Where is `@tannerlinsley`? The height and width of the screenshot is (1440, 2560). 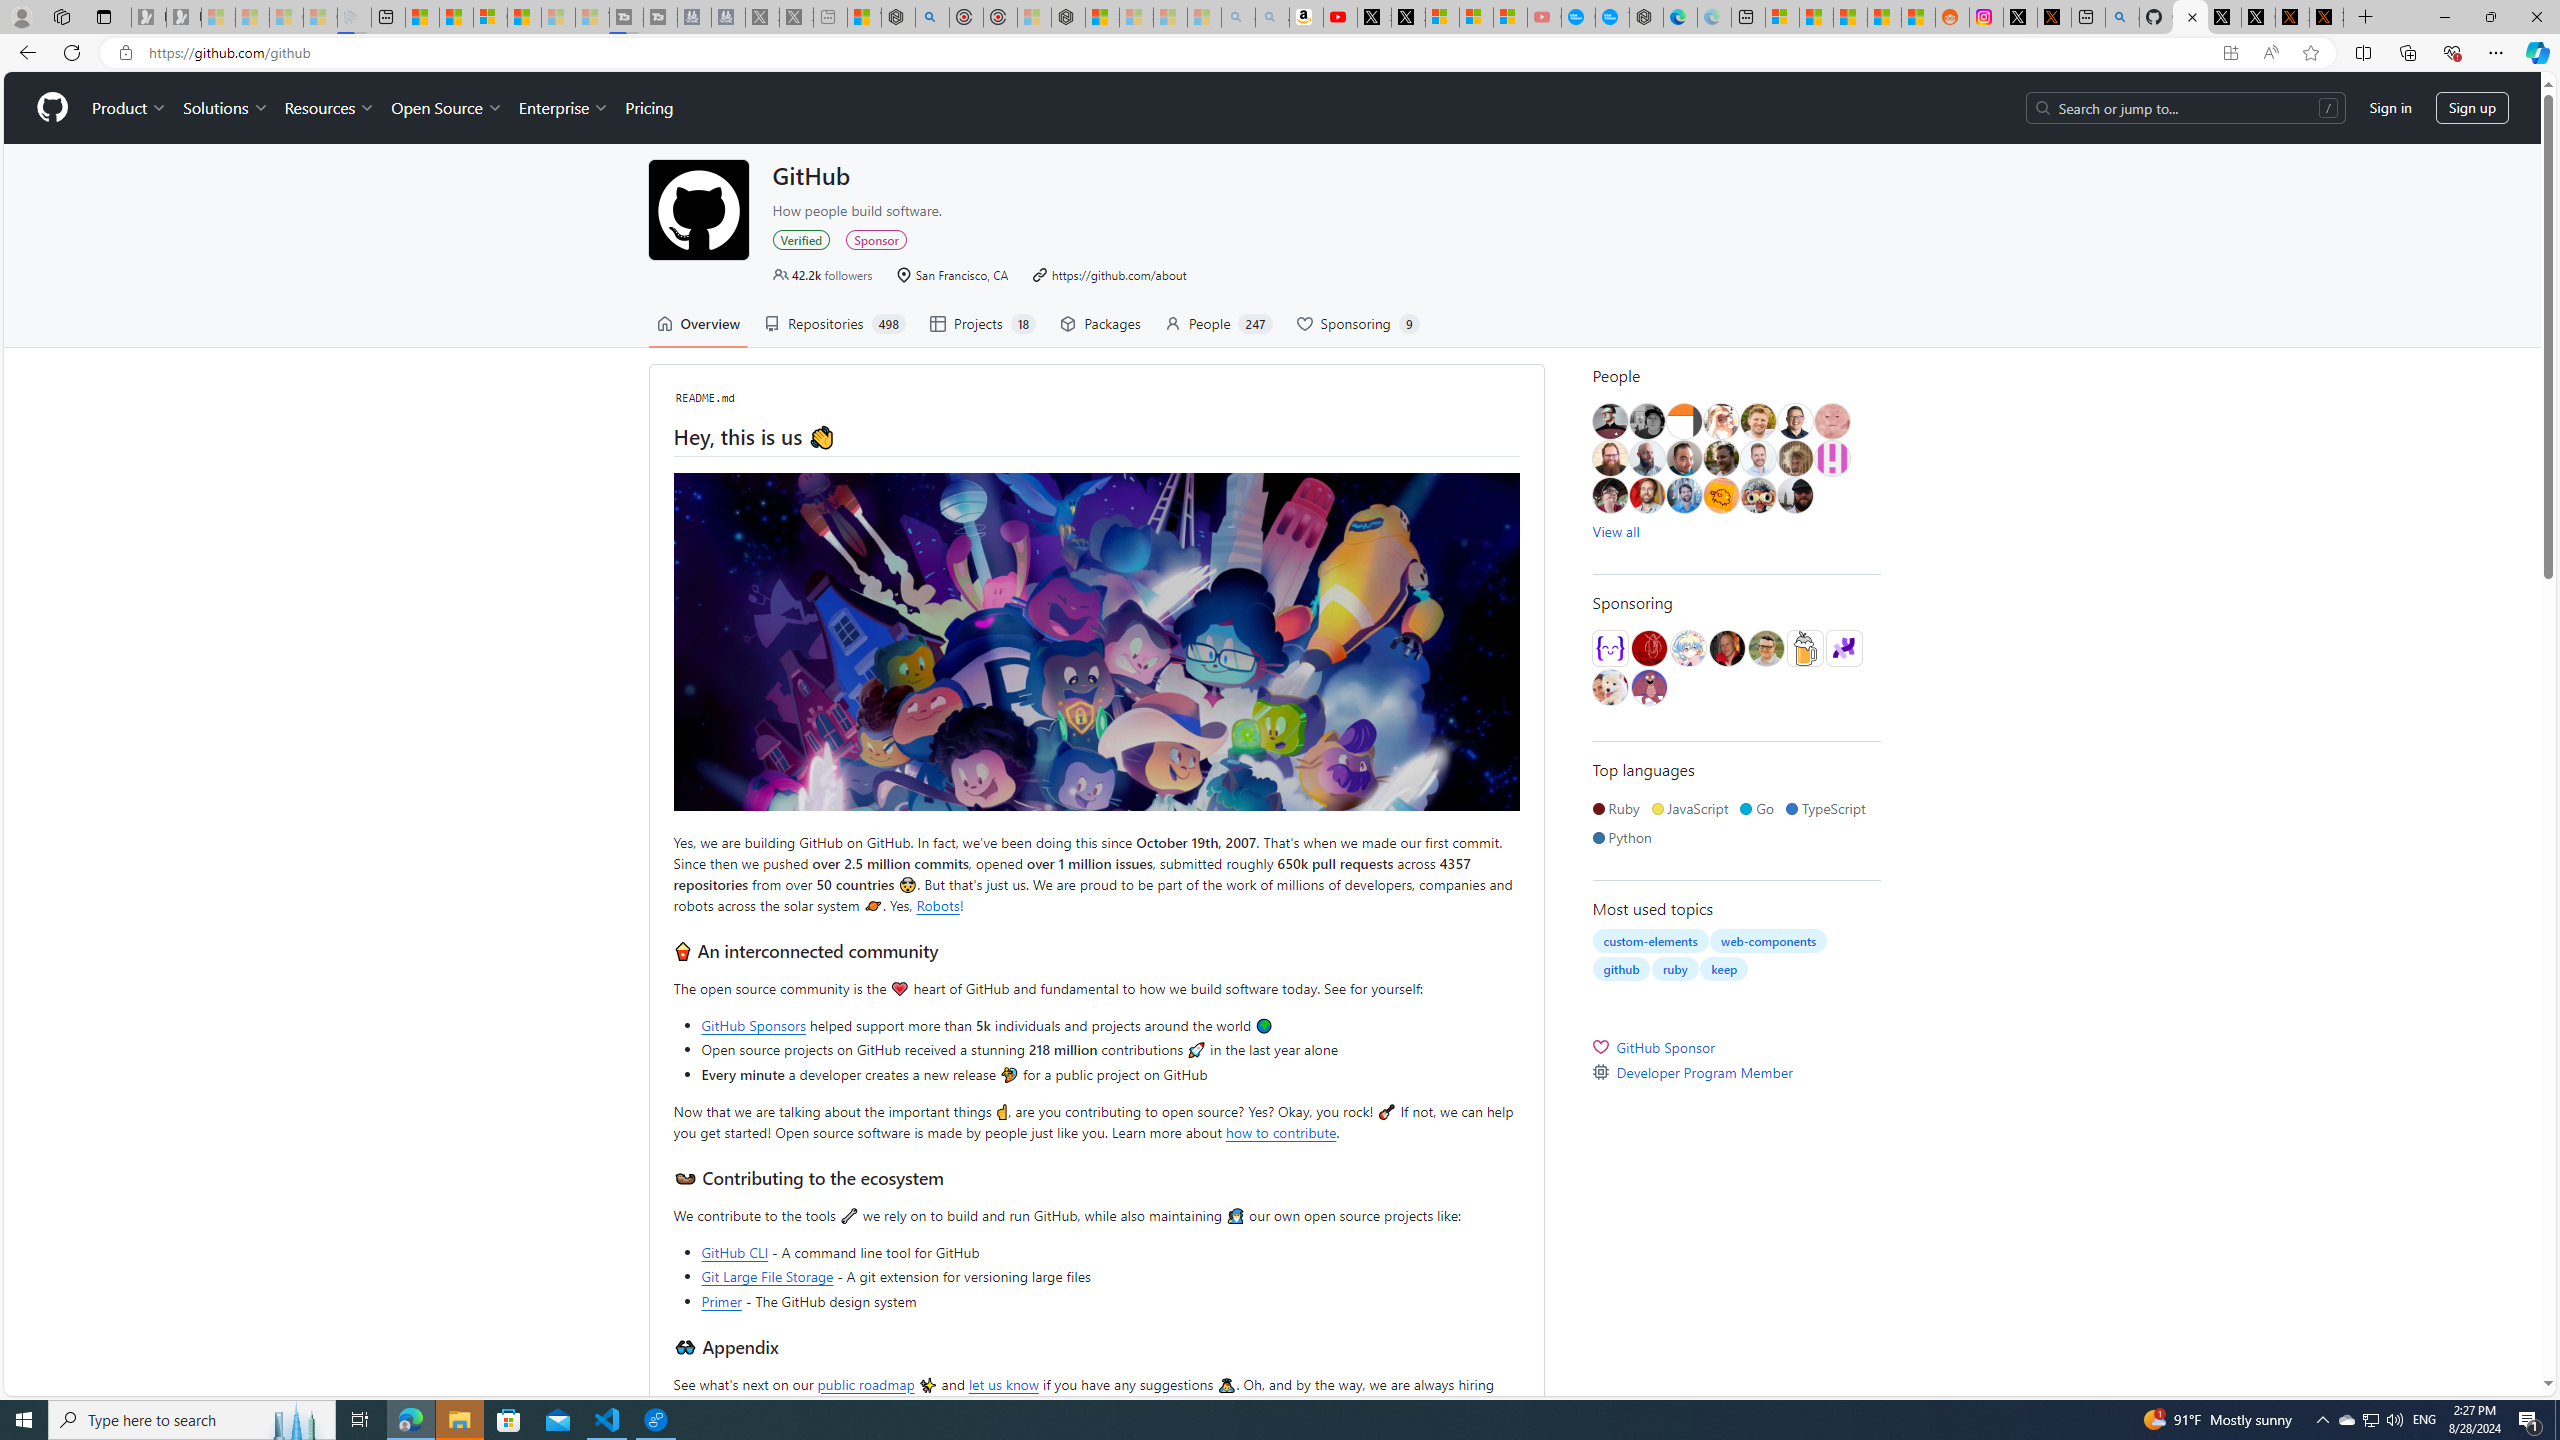
@tannerlinsley is located at coordinates (1766, 648).